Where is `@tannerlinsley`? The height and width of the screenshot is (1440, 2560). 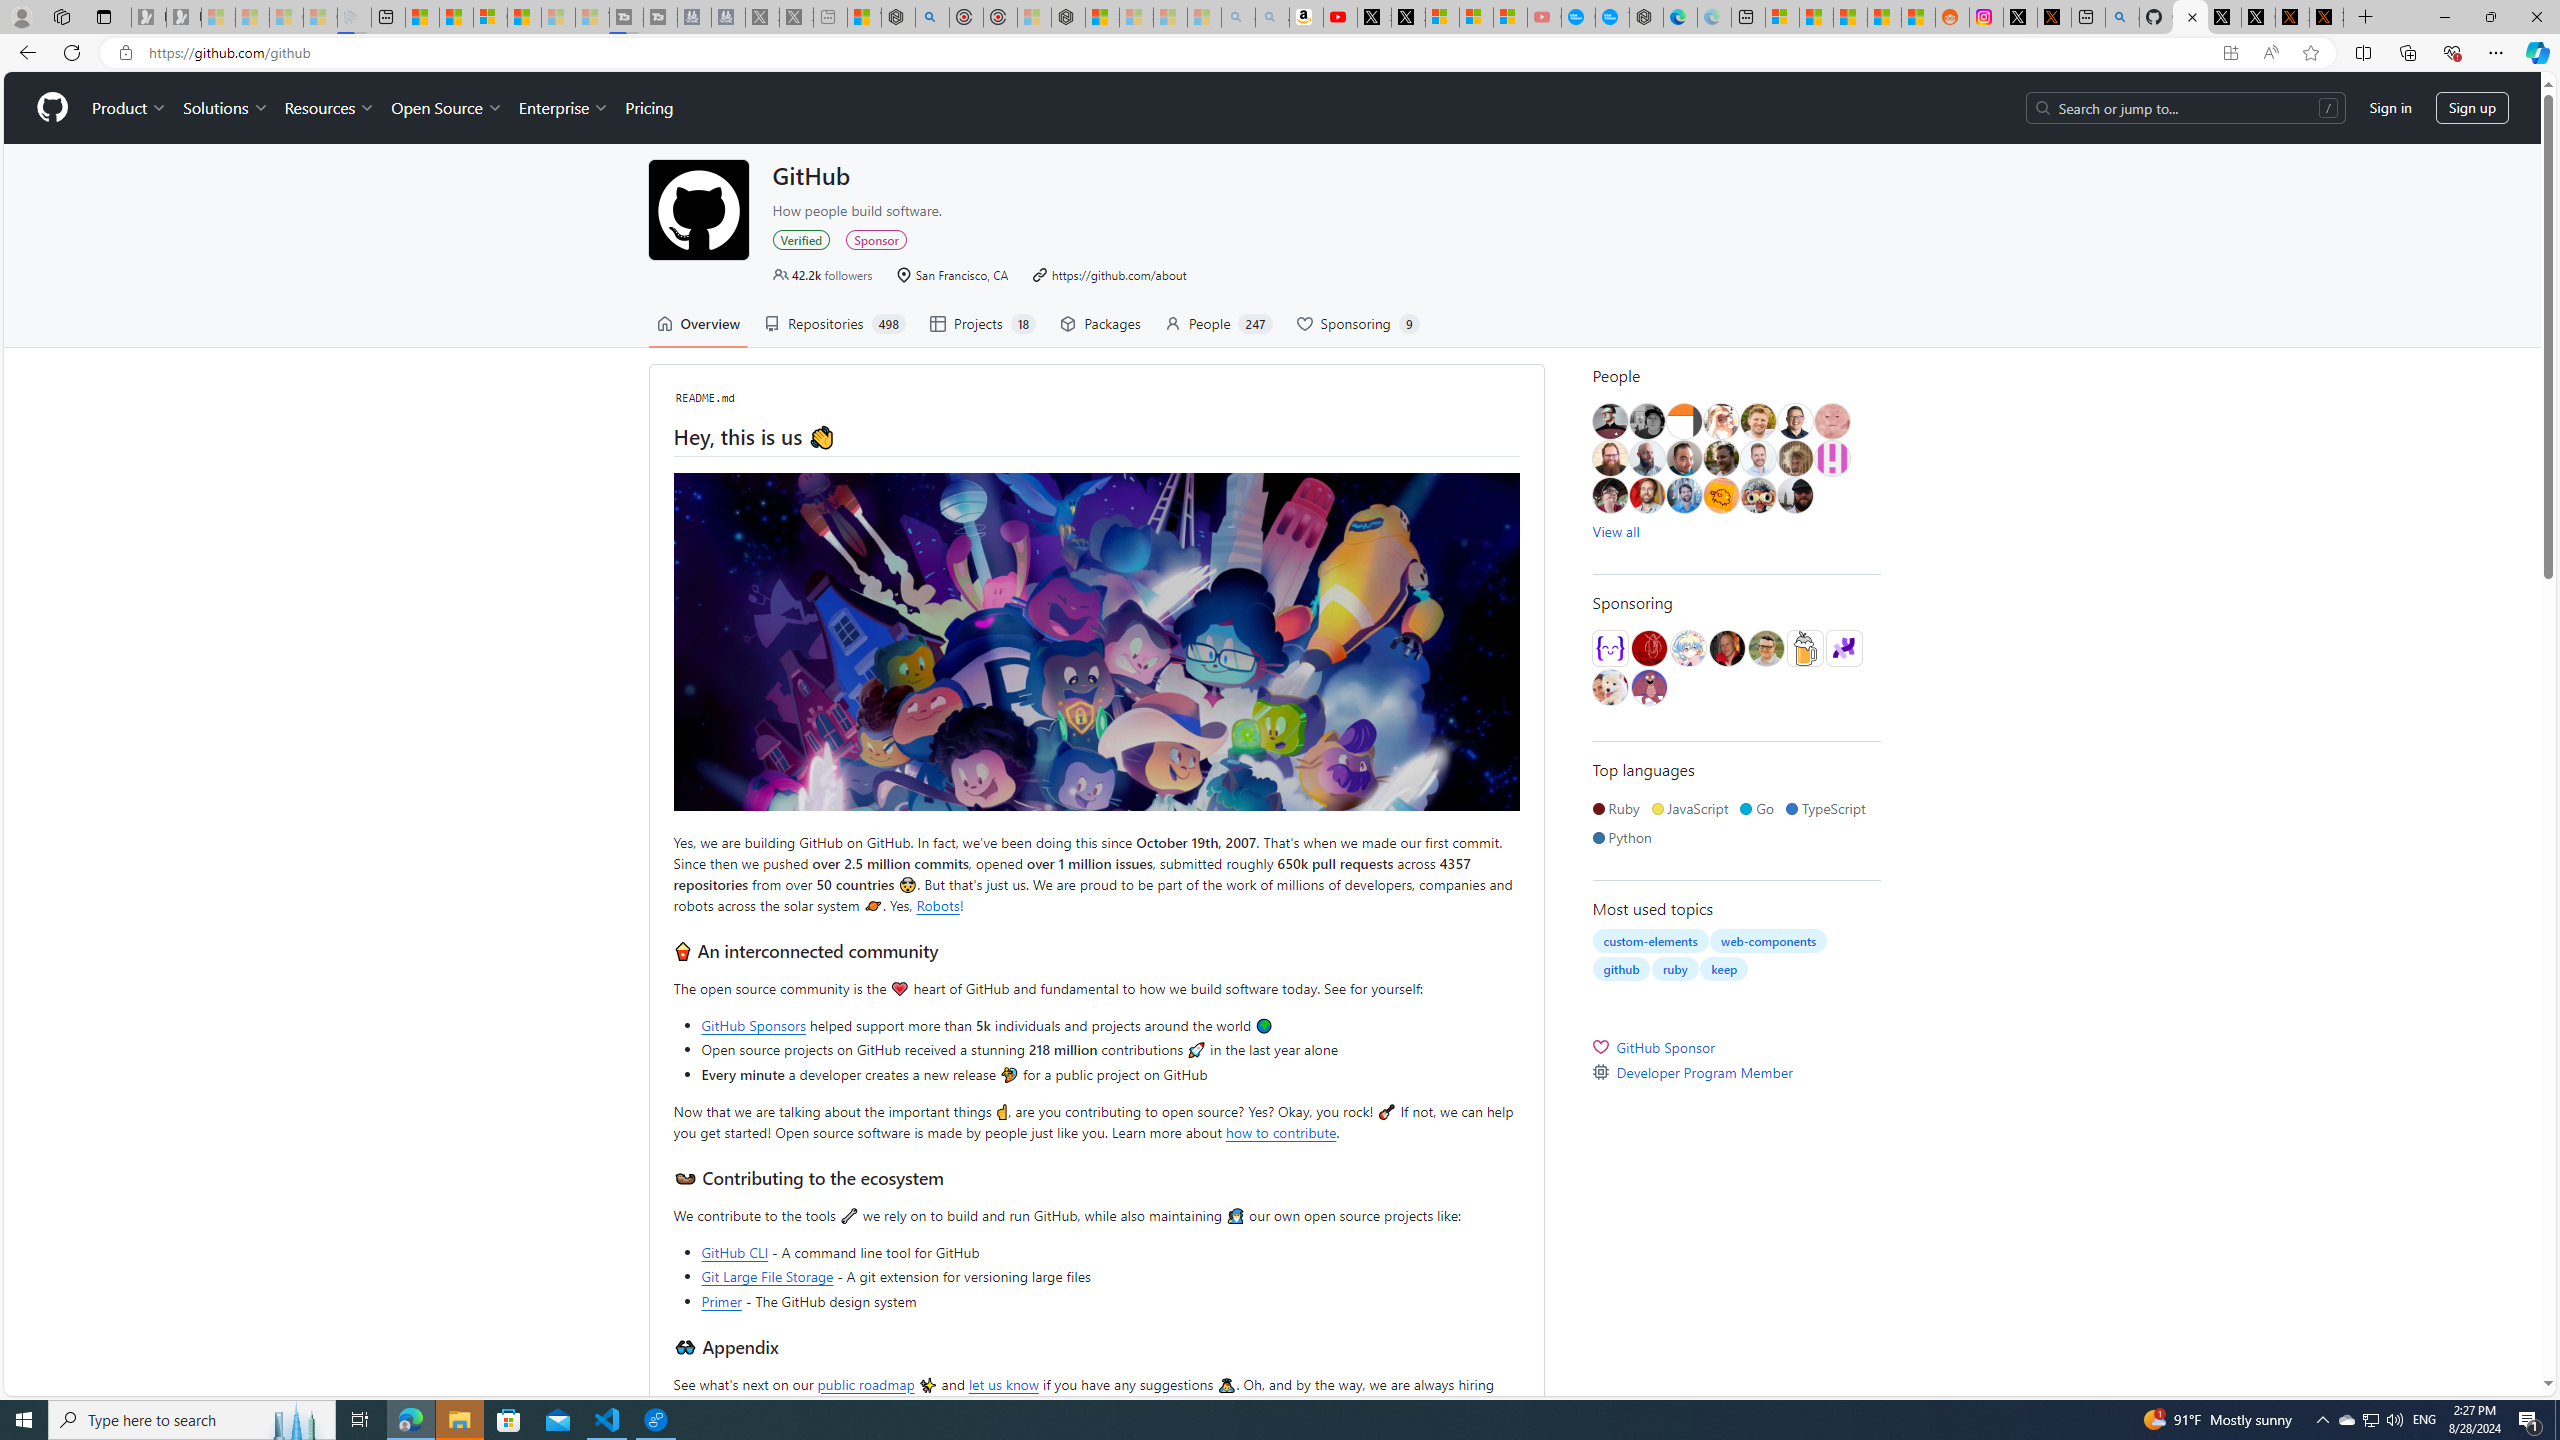
@tannerlinsley is located at coordinates (1766, 648).